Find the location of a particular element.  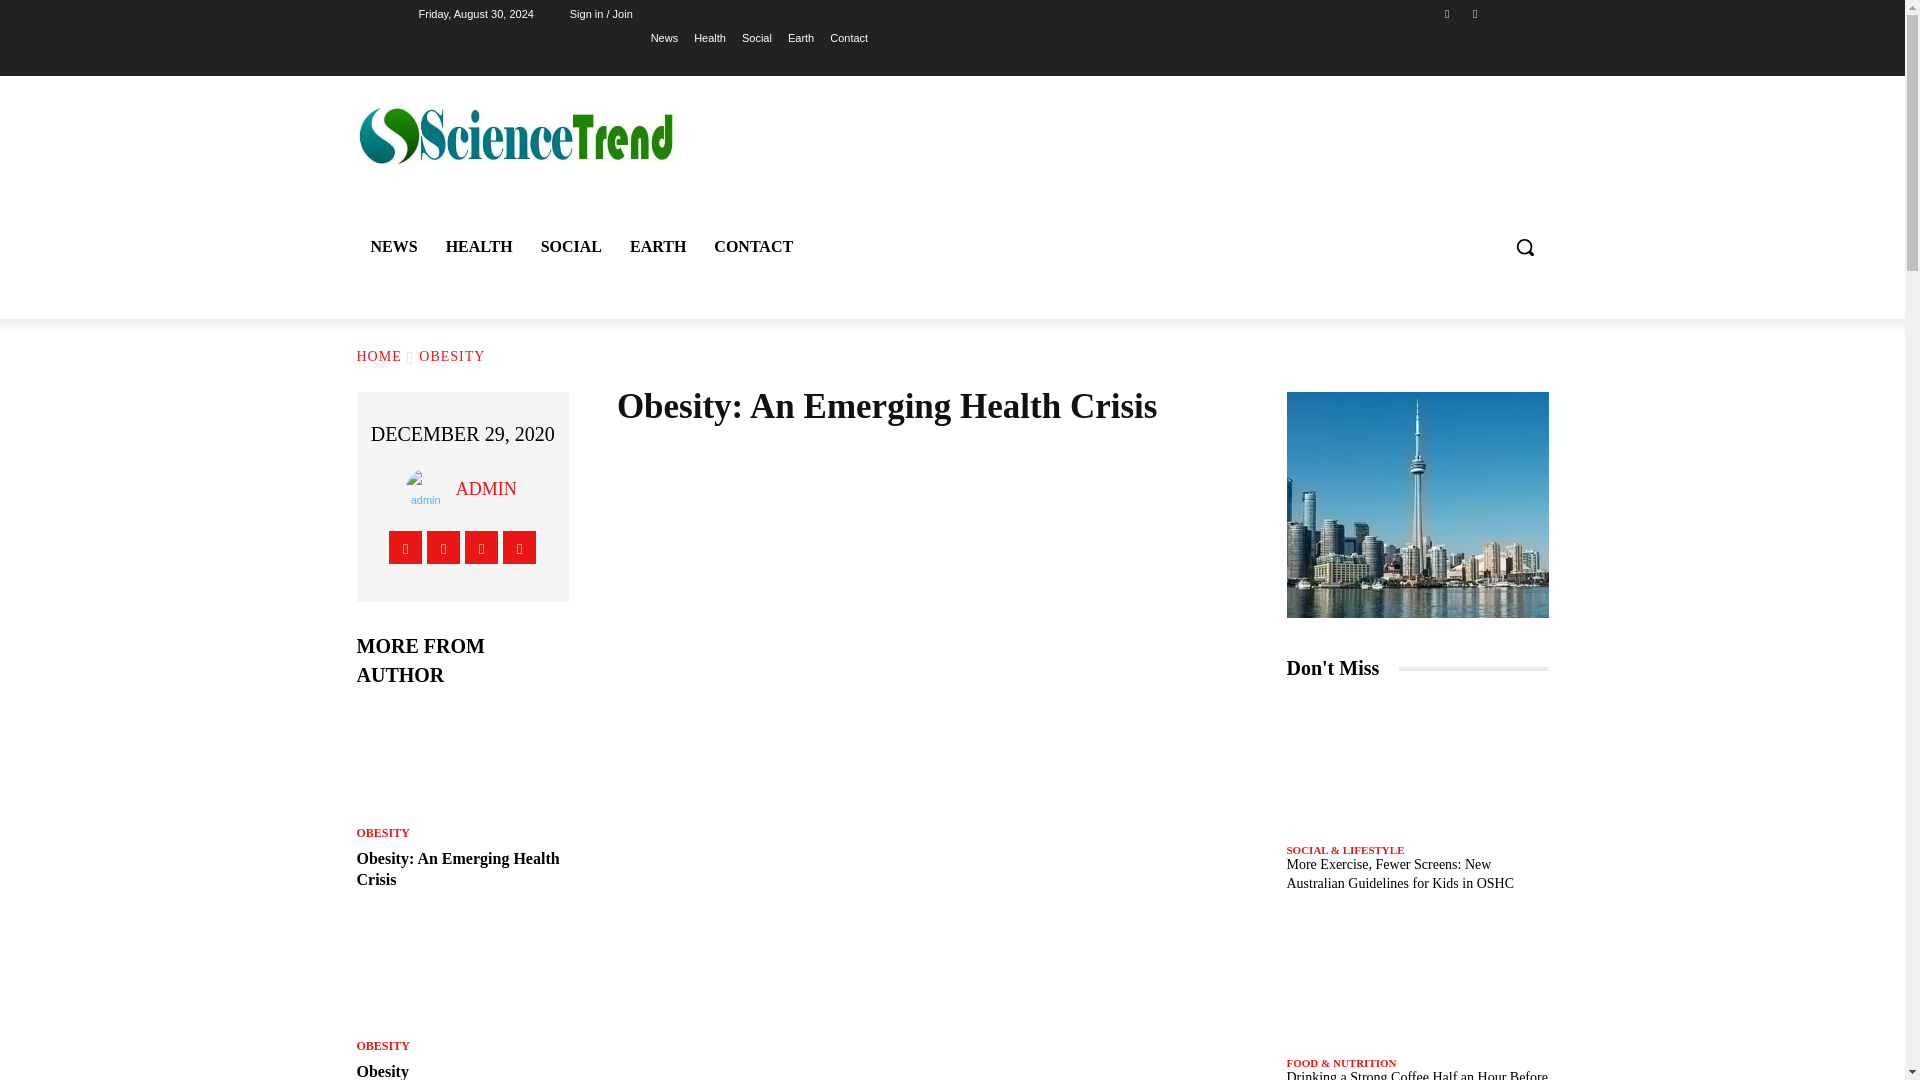

View all posts in Obesity is located at coordinates (452, 356).